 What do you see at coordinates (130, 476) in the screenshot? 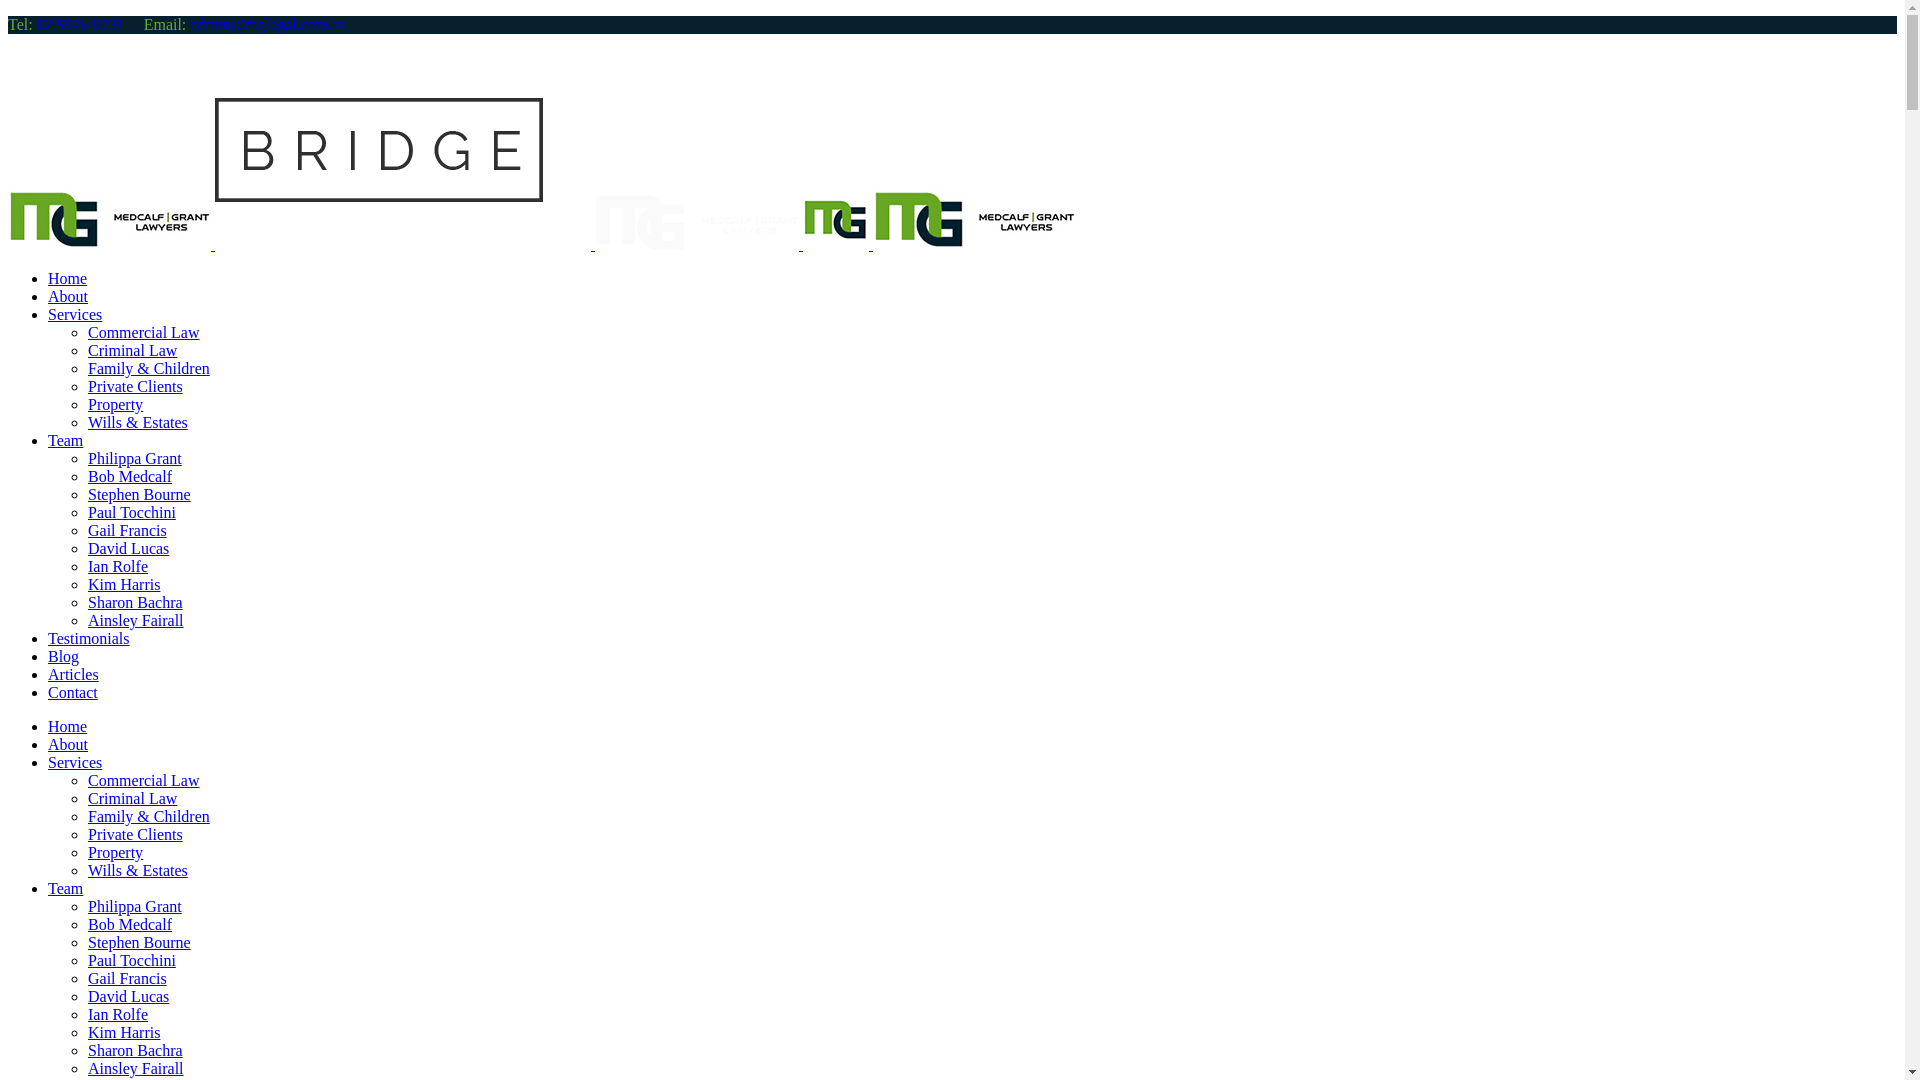
I see `Bob Medcalf` at bounding box center [130, 476].